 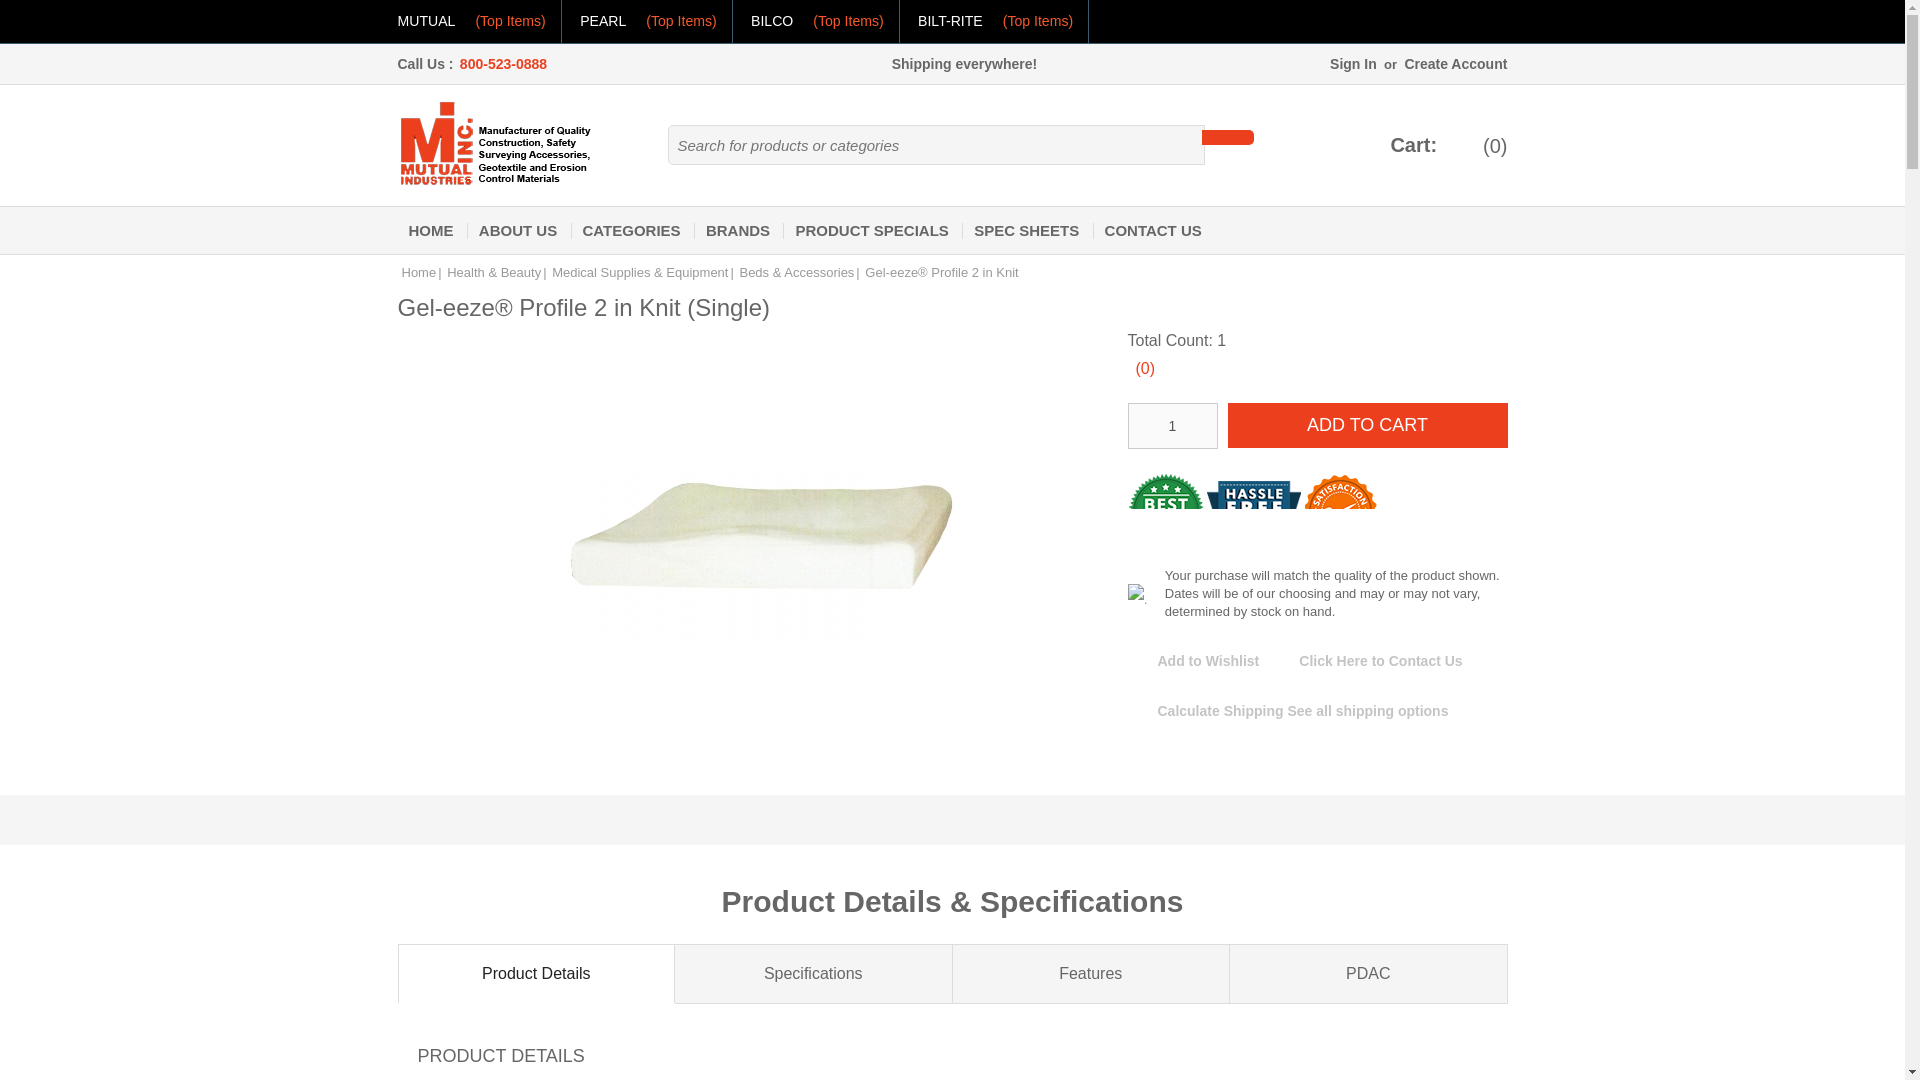 What do you see at coordinates (632, 230) in the screenshot?
I see `CATEGORIES` at bounding box center [632, 230].